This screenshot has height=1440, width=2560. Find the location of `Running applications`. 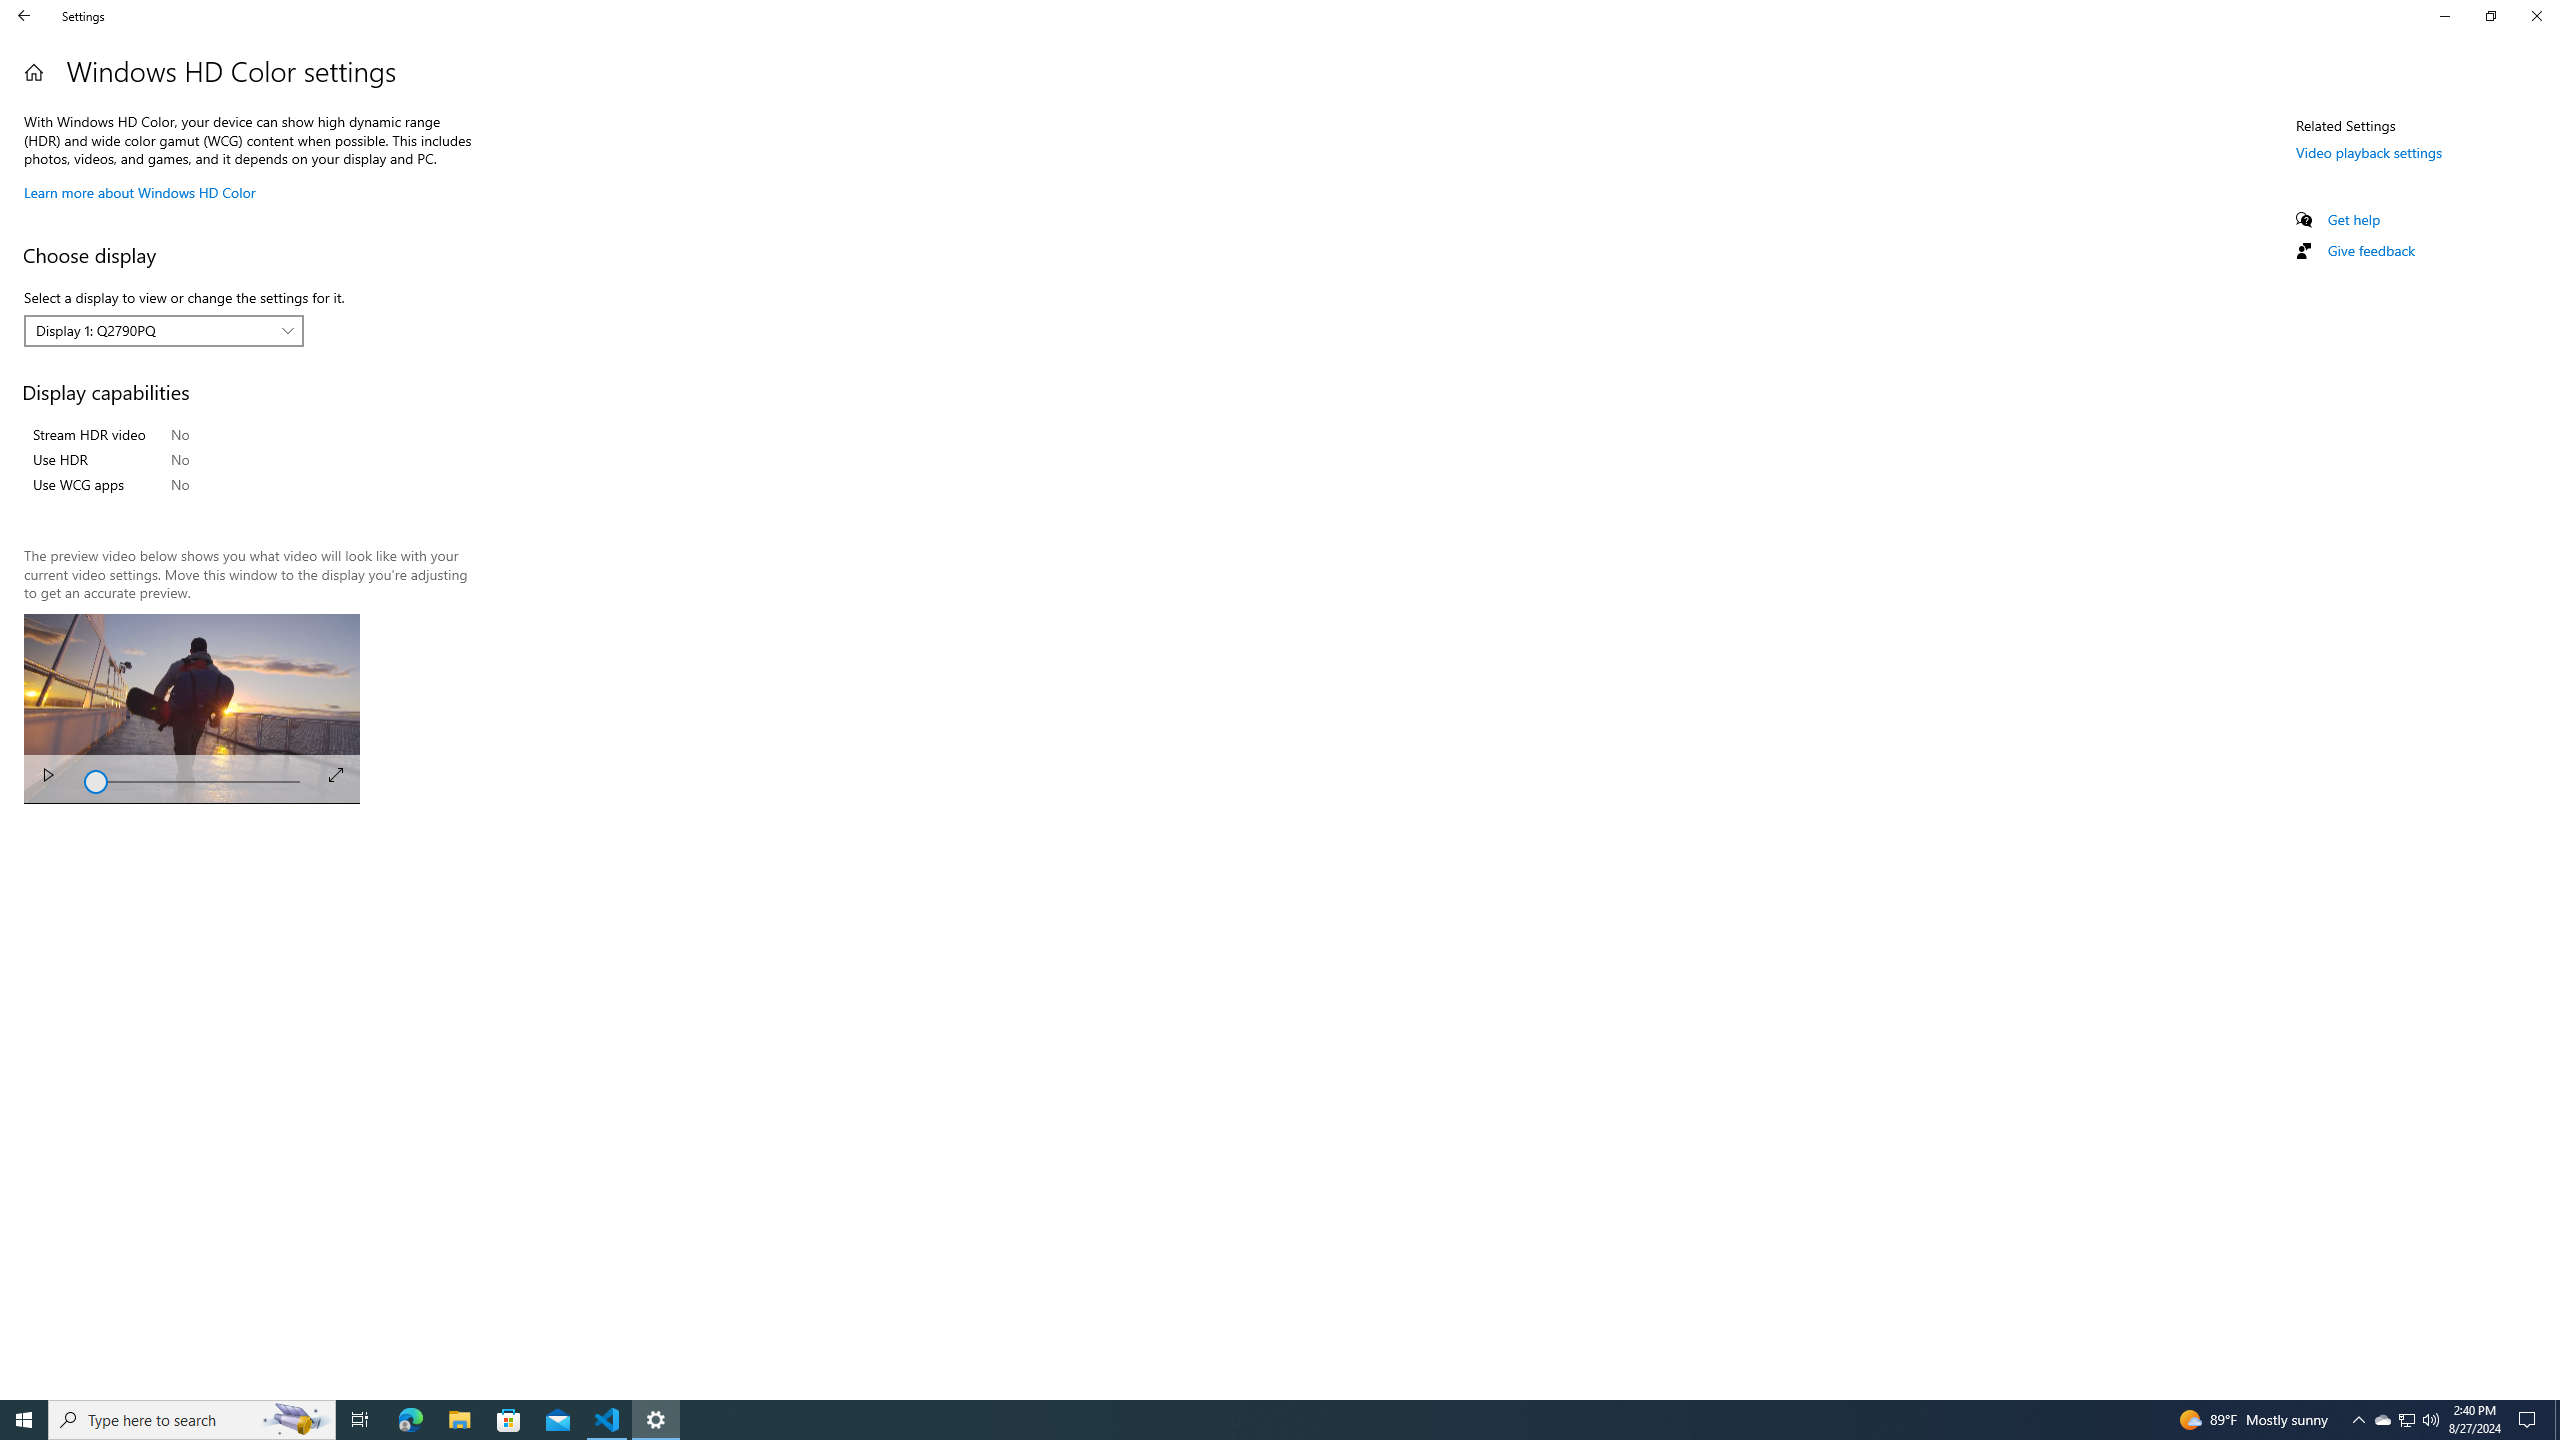

Running applications is located at coordinates (1262, 1420).